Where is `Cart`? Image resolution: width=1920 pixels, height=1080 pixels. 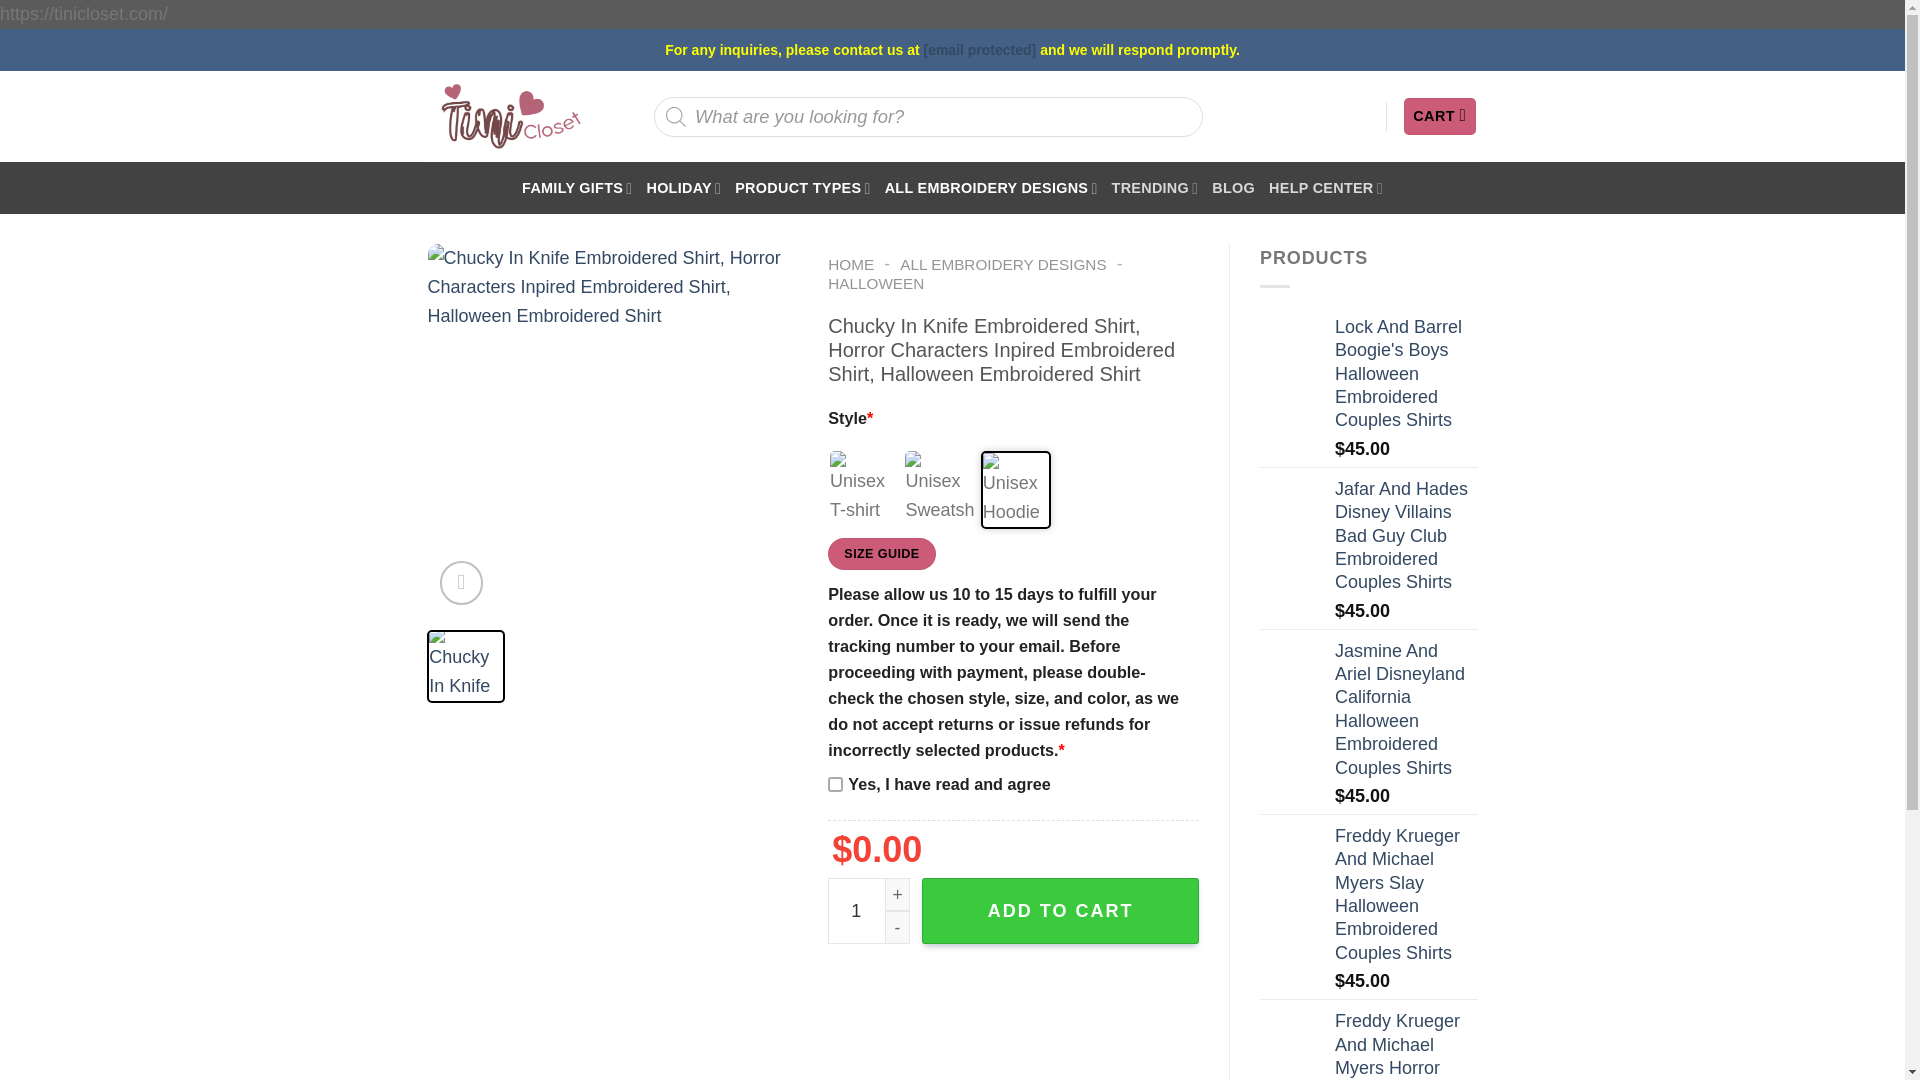 Cart is located at coordinates (1440, 116).